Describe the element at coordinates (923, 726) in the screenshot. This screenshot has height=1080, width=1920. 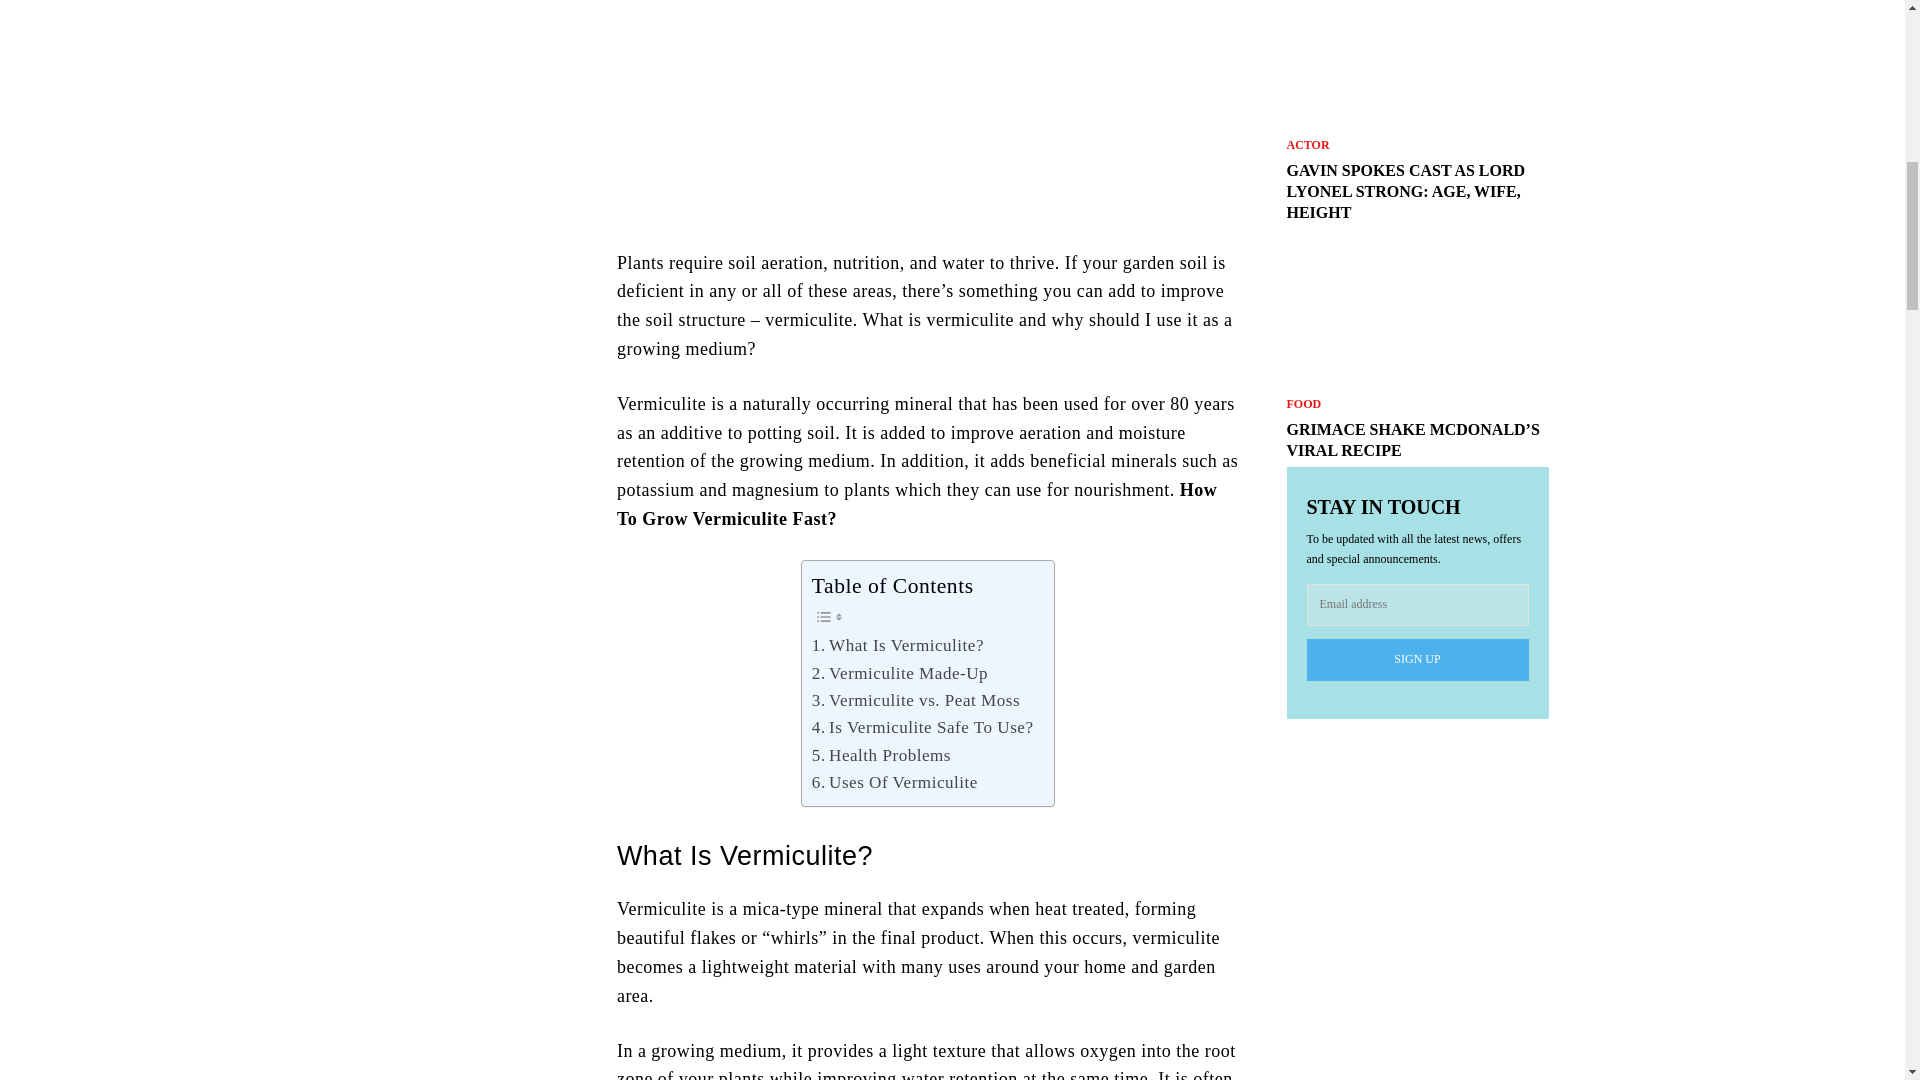
I see `Is Vermiculite Safe To Use?` at that location.